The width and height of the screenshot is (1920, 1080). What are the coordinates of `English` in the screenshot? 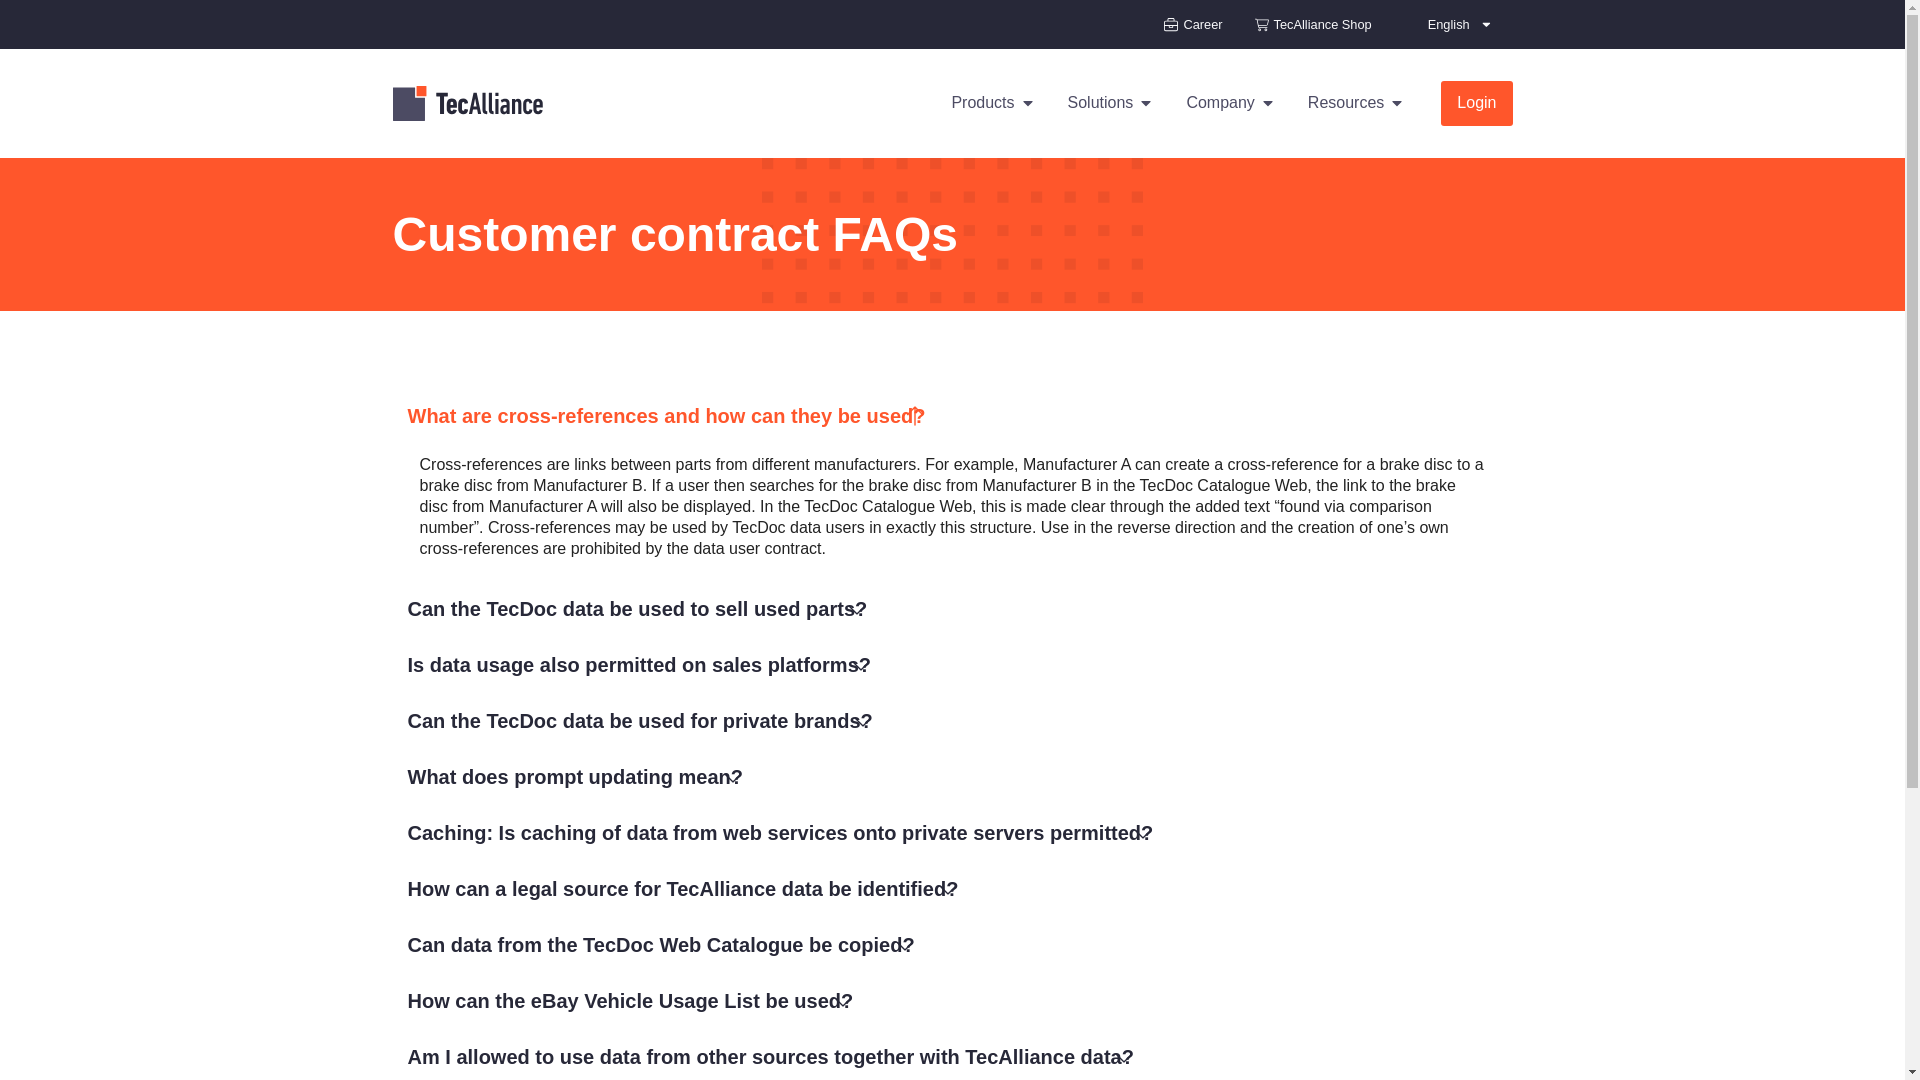 It's located at (1460, 24).